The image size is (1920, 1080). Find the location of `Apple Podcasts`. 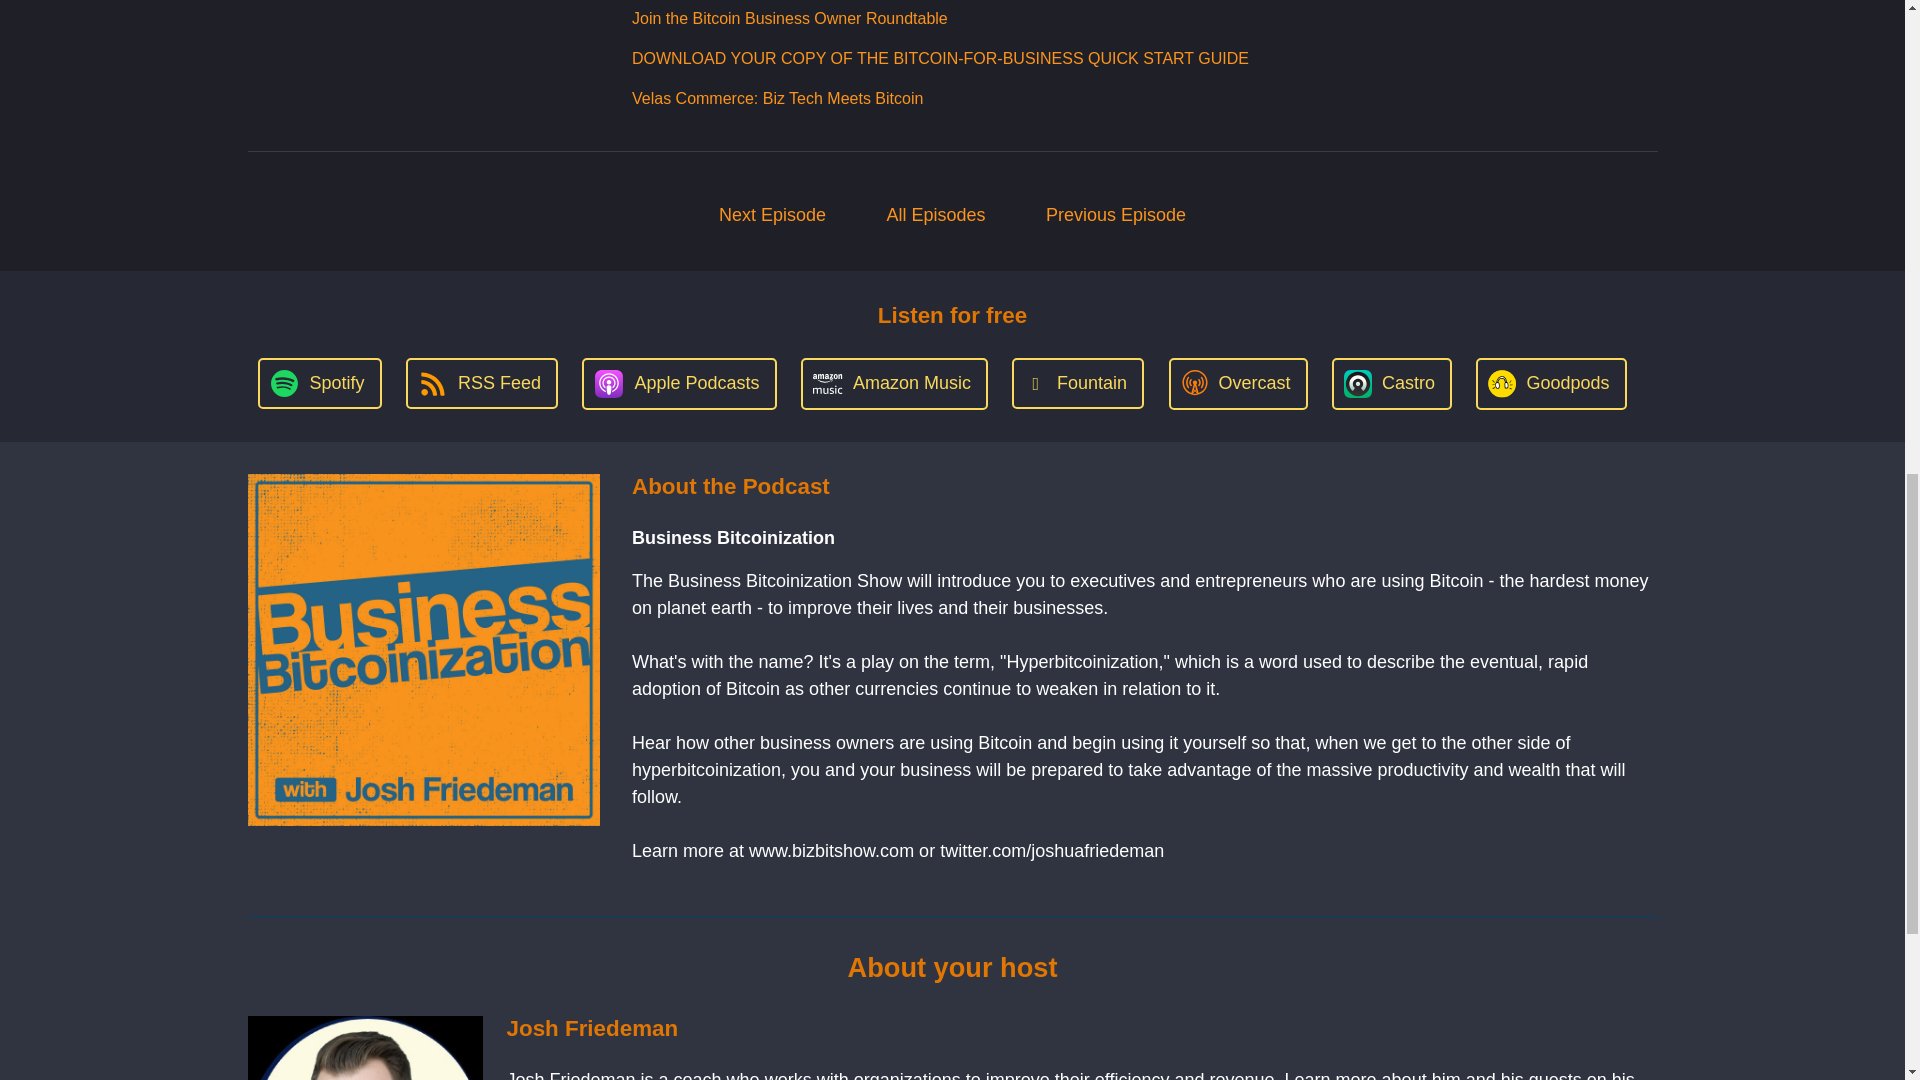

Apple Podcasts is located at coordinates (678, 384).